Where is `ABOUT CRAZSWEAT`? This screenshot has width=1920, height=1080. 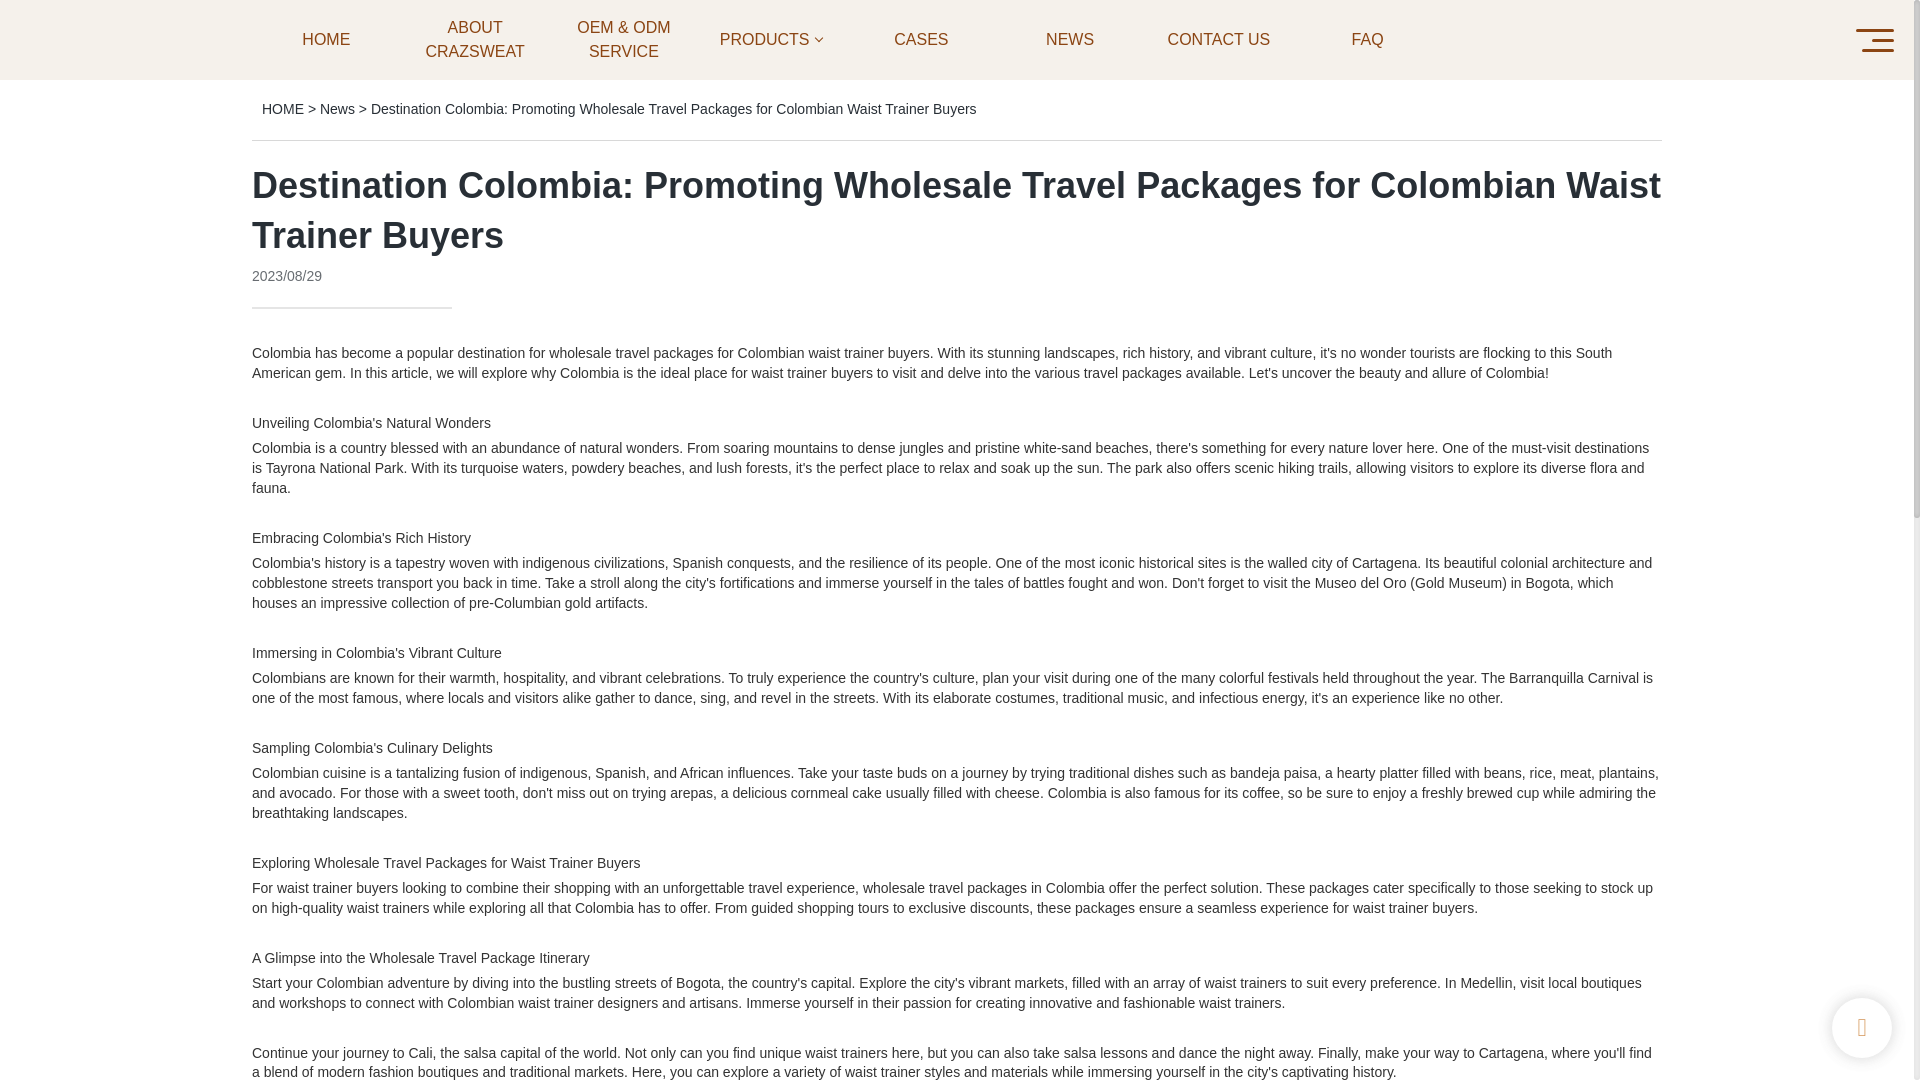 ABOUT CRAZSWEAT is located at coordinates (475, 40).